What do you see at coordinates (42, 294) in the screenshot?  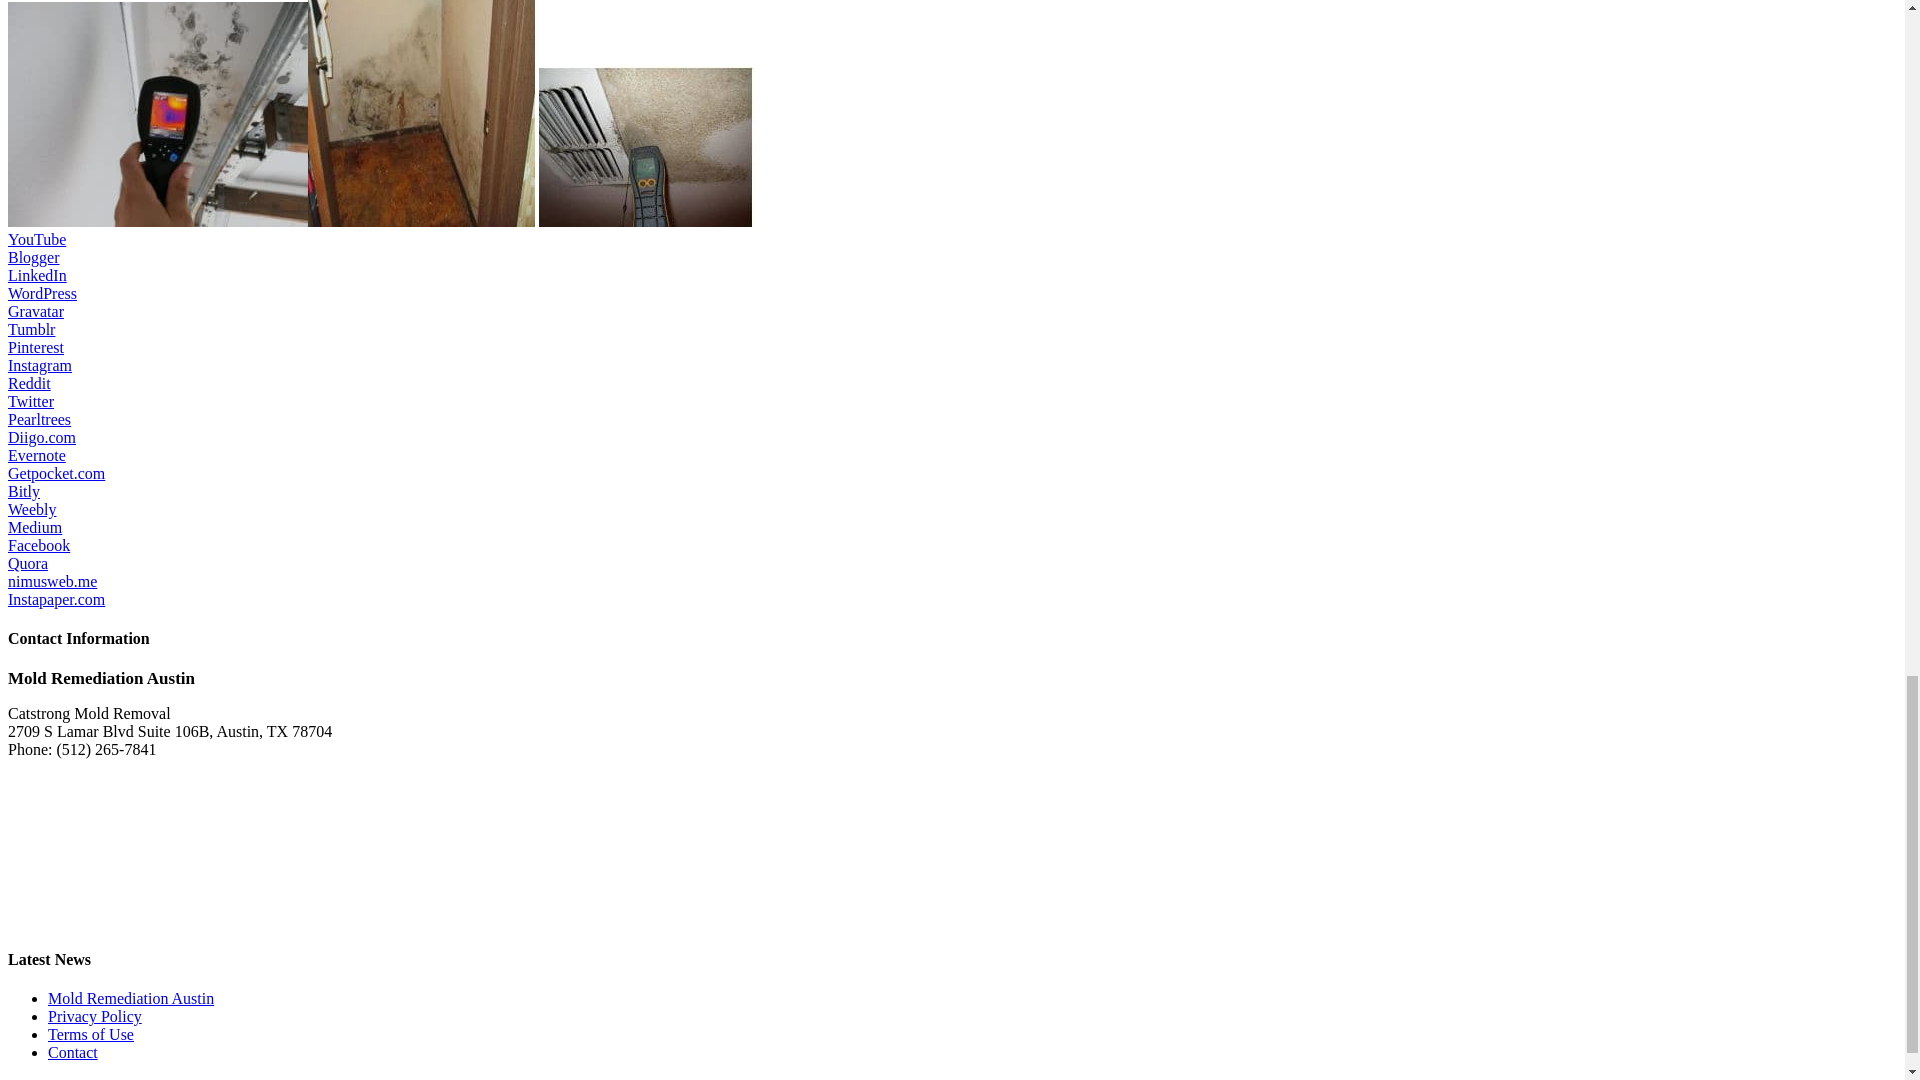 I see `WordPress` at bounding box center [42, 294].